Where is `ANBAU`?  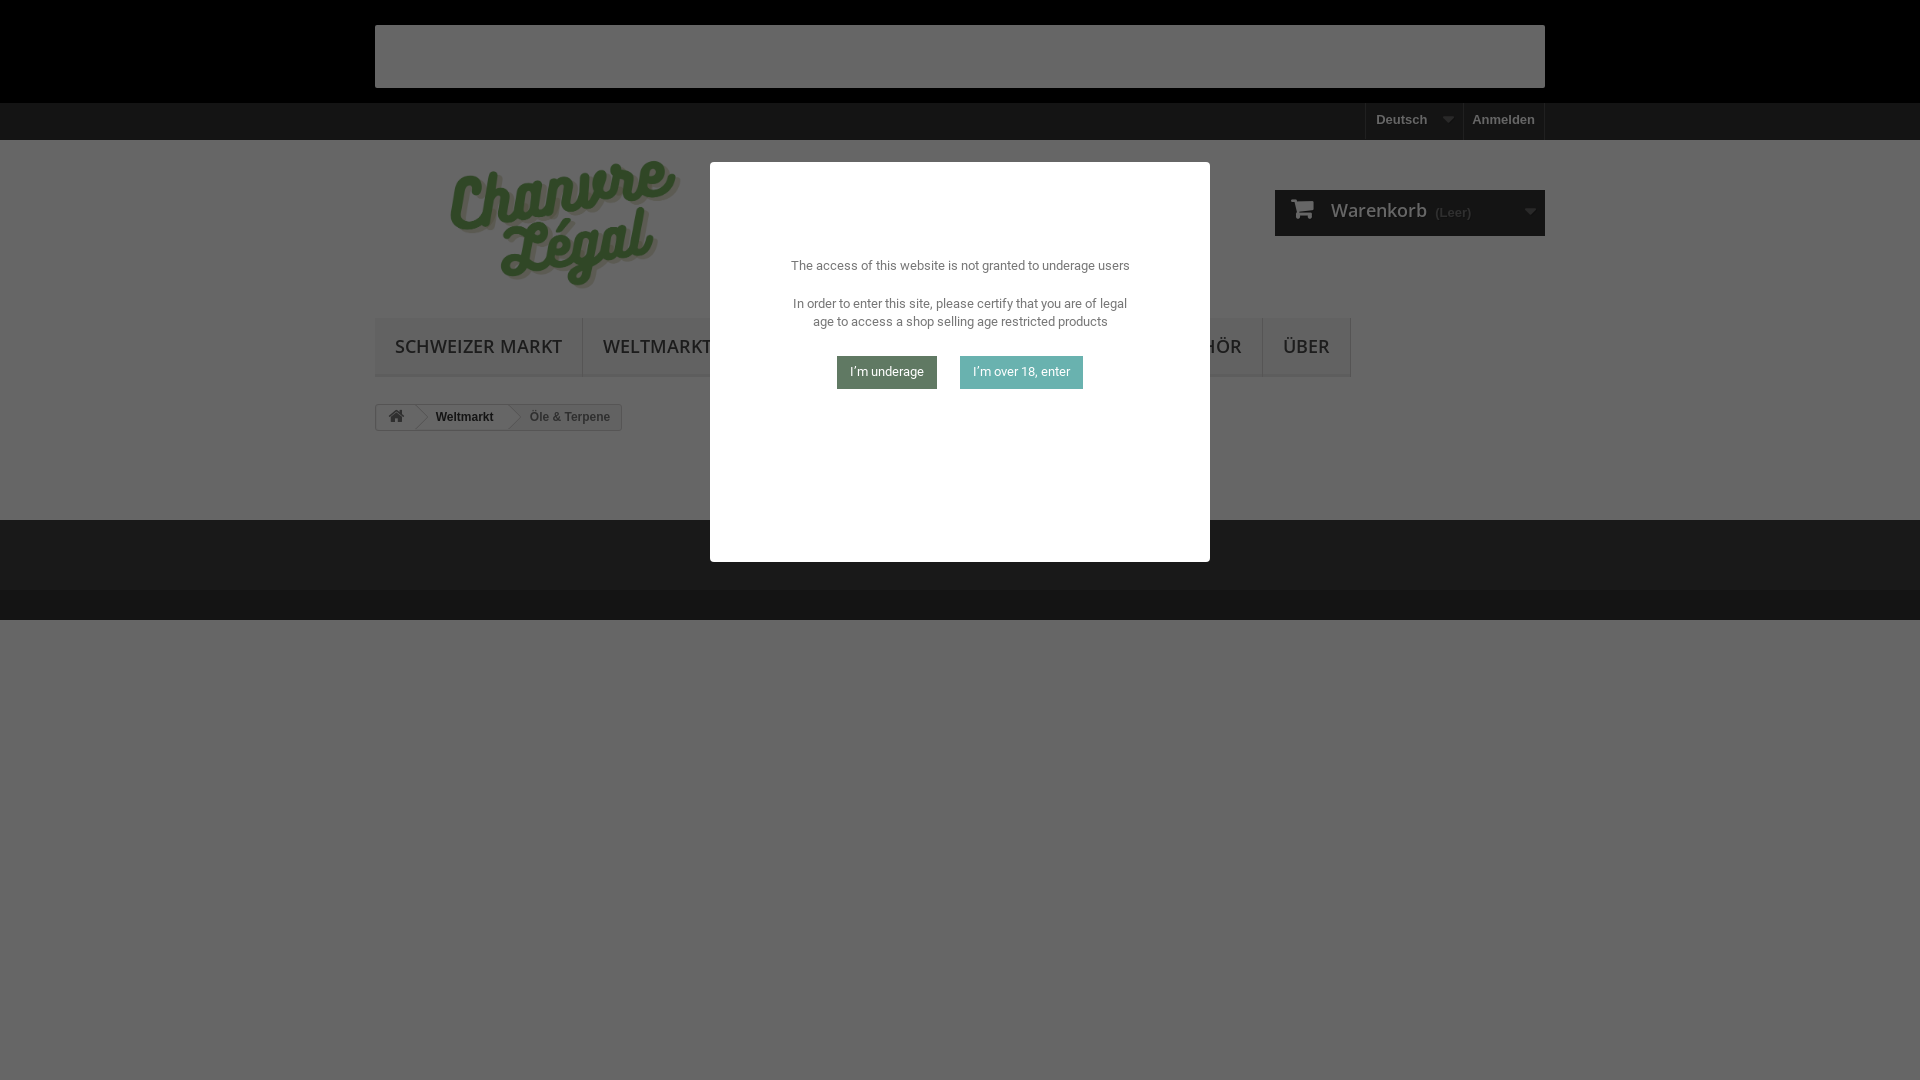
ANBAU is located at coordinates (784, 348).